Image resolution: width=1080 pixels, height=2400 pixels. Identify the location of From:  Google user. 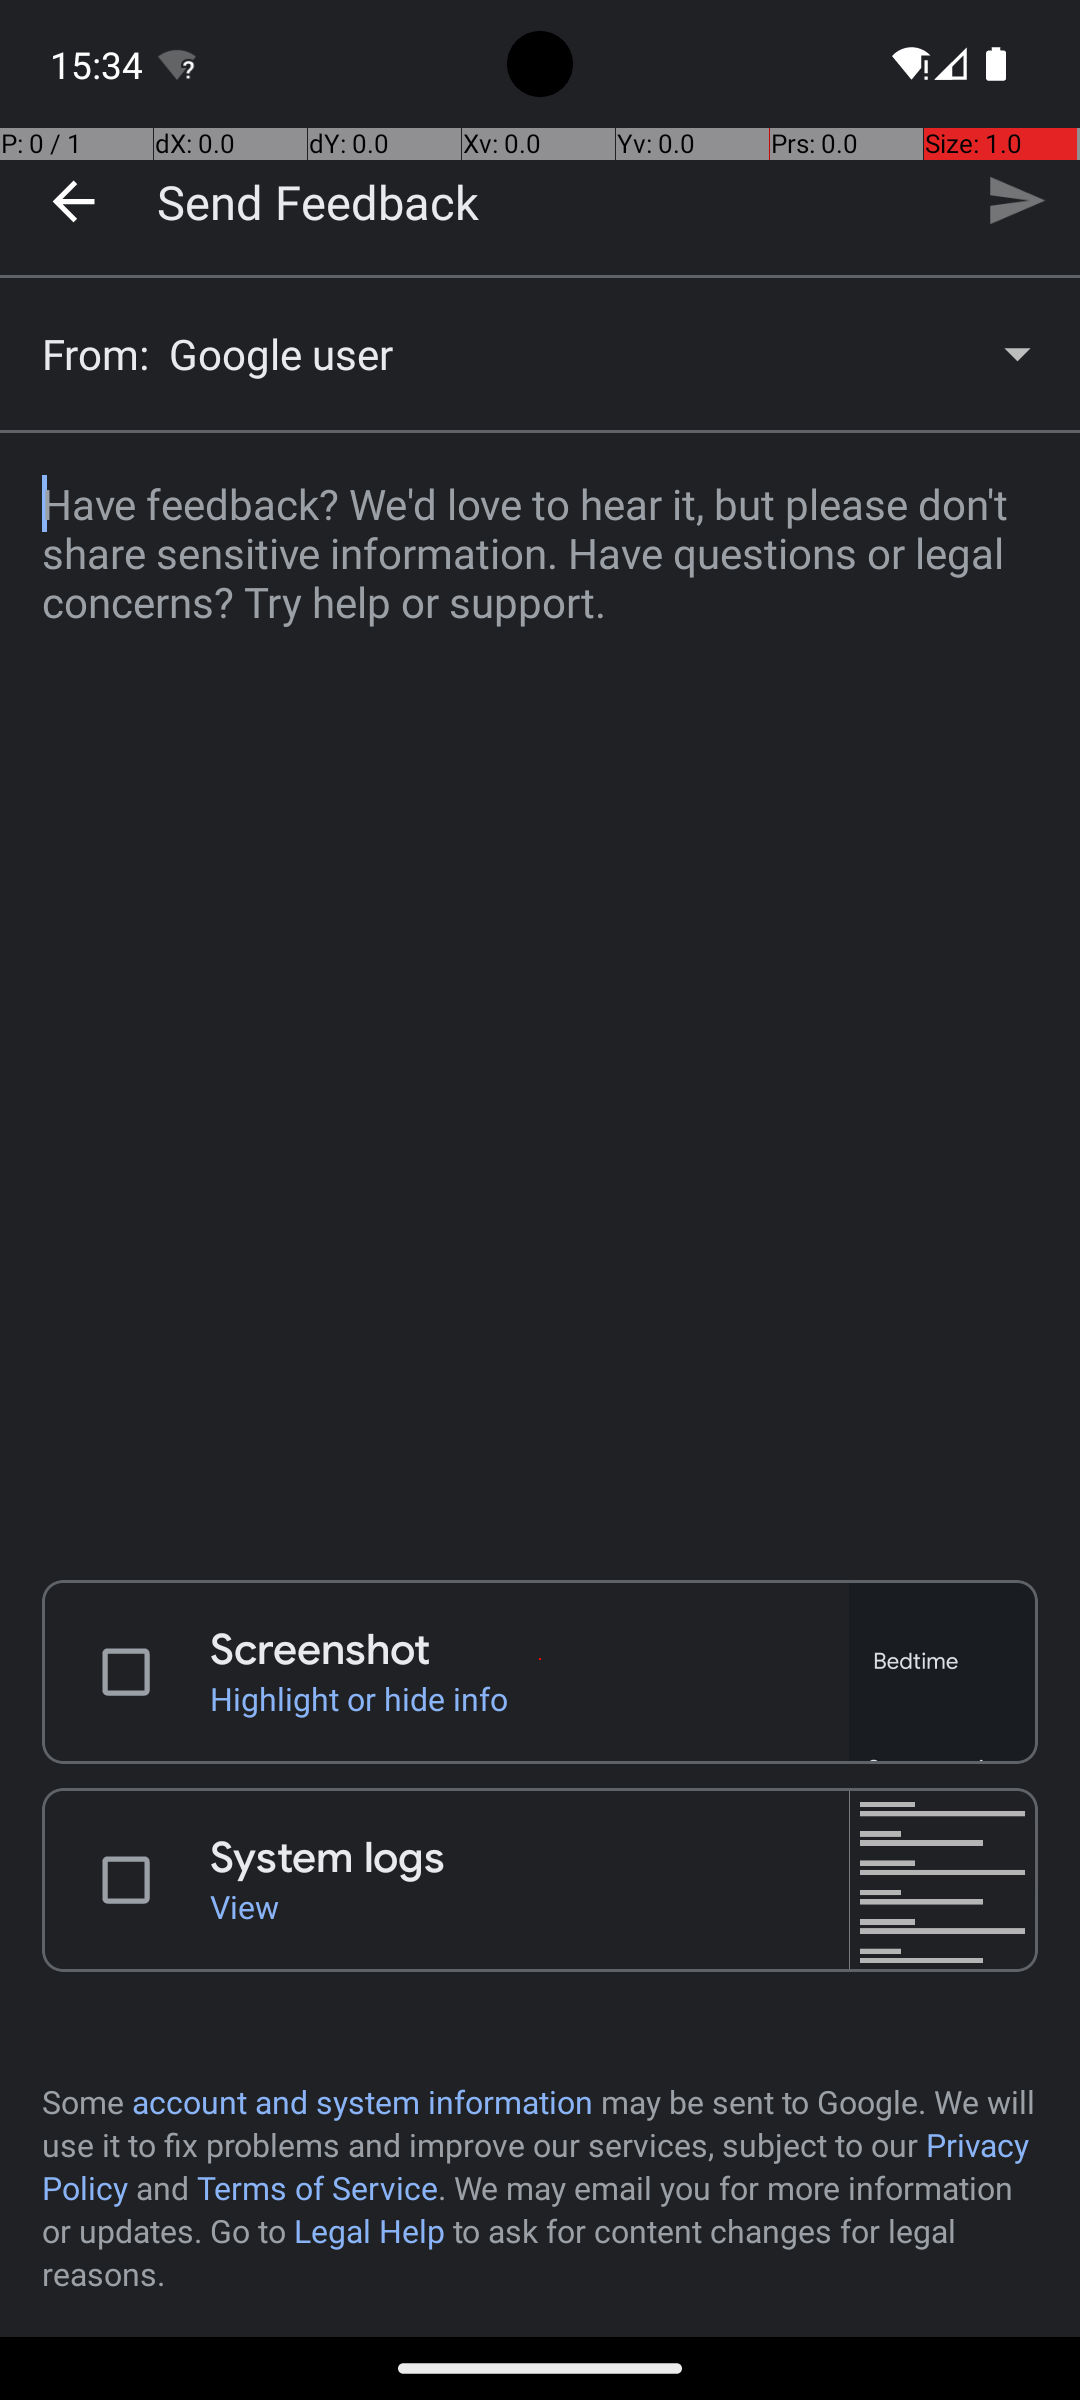
(540, 354).